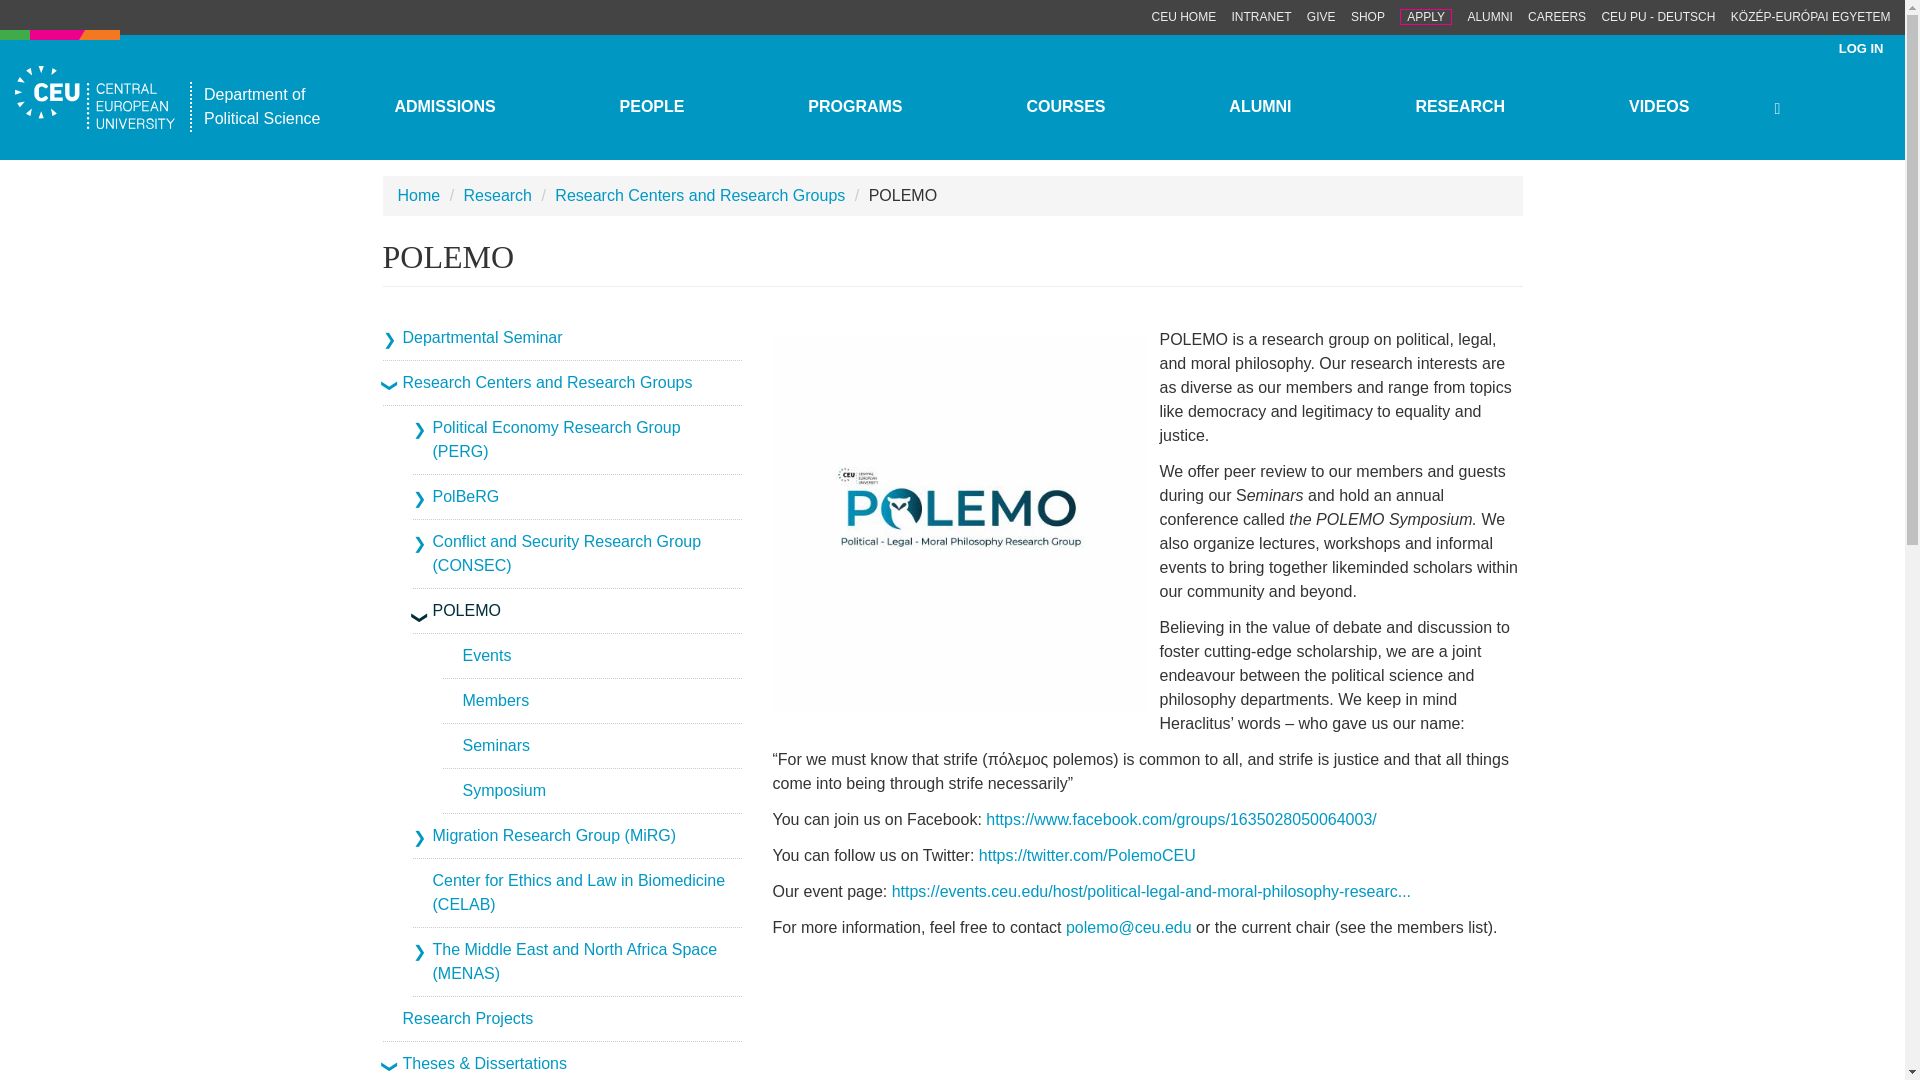 The image size is (1920, 1080). What do you see at coordinates (1262, 16) in the screenshot?
I see `INTRANET` at bounding box center [1262, 16].